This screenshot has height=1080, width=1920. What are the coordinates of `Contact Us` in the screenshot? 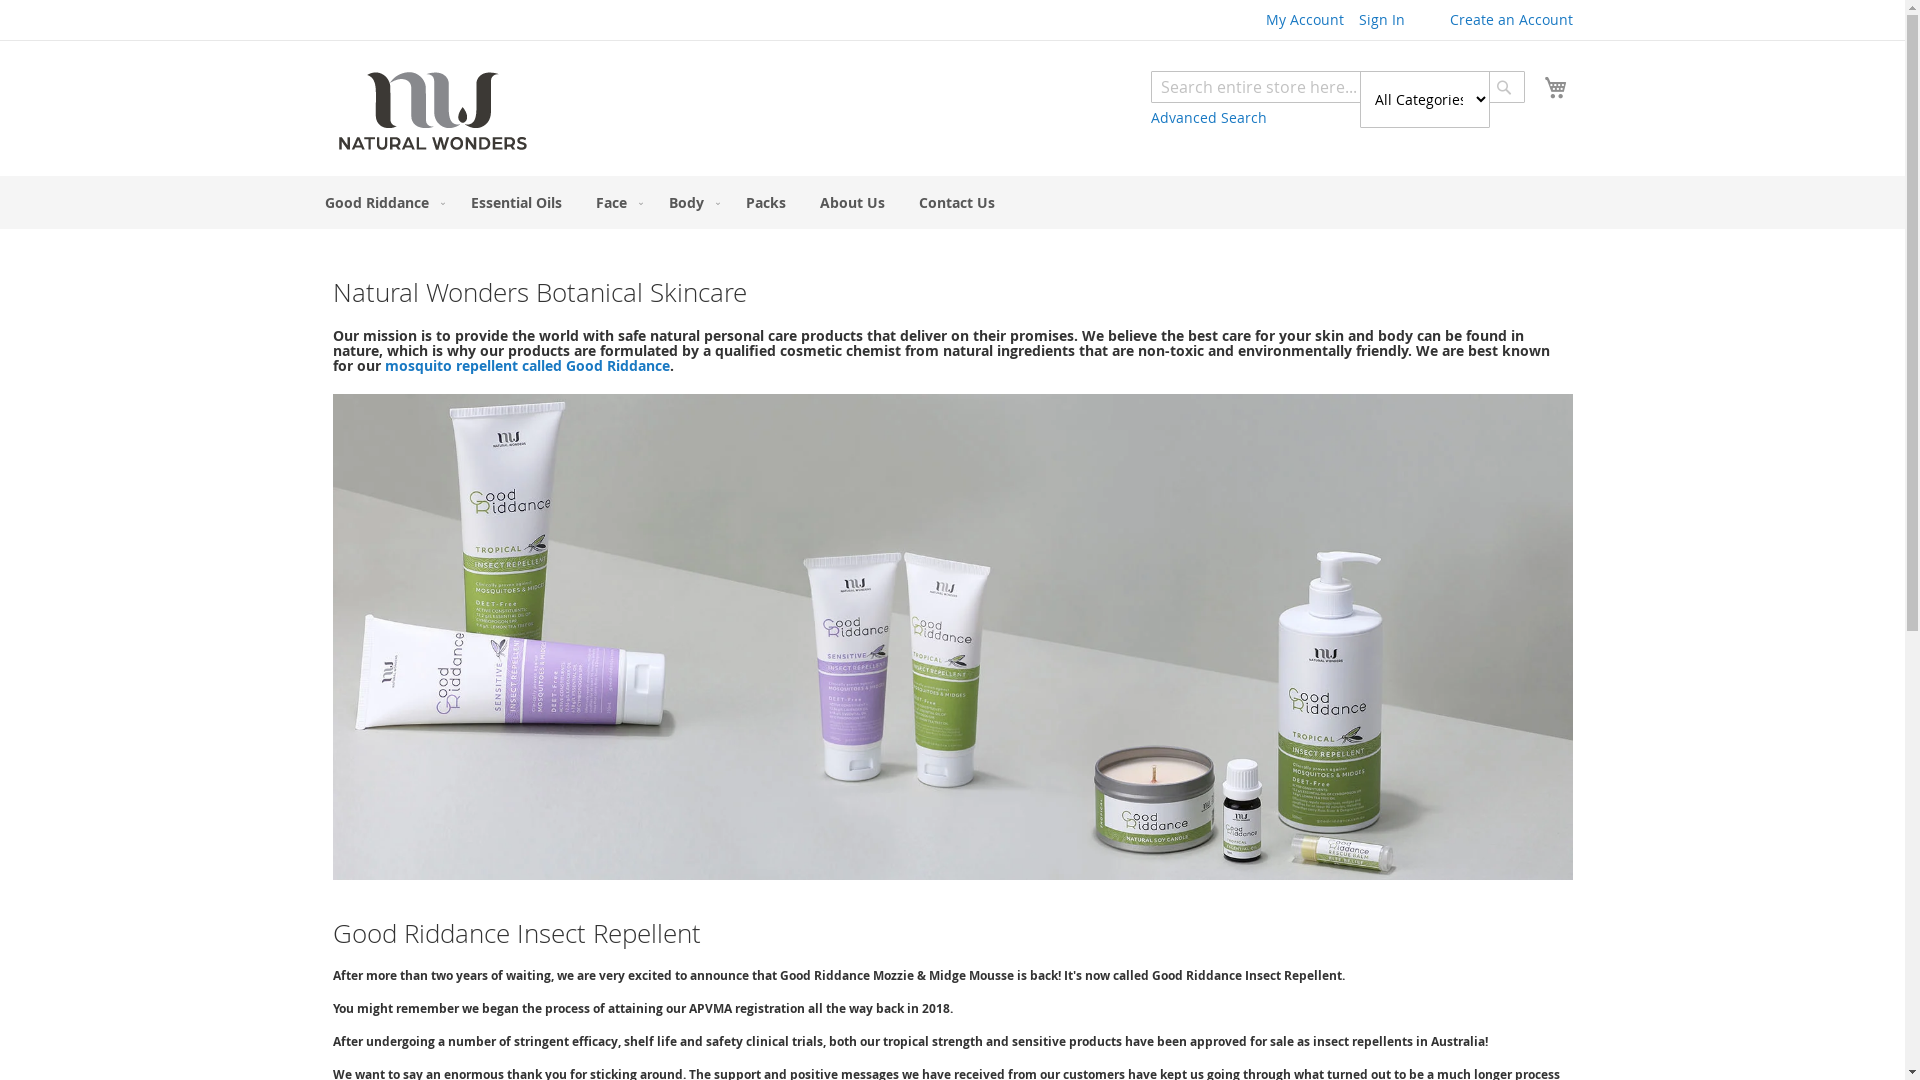 It's located at (956, 202).